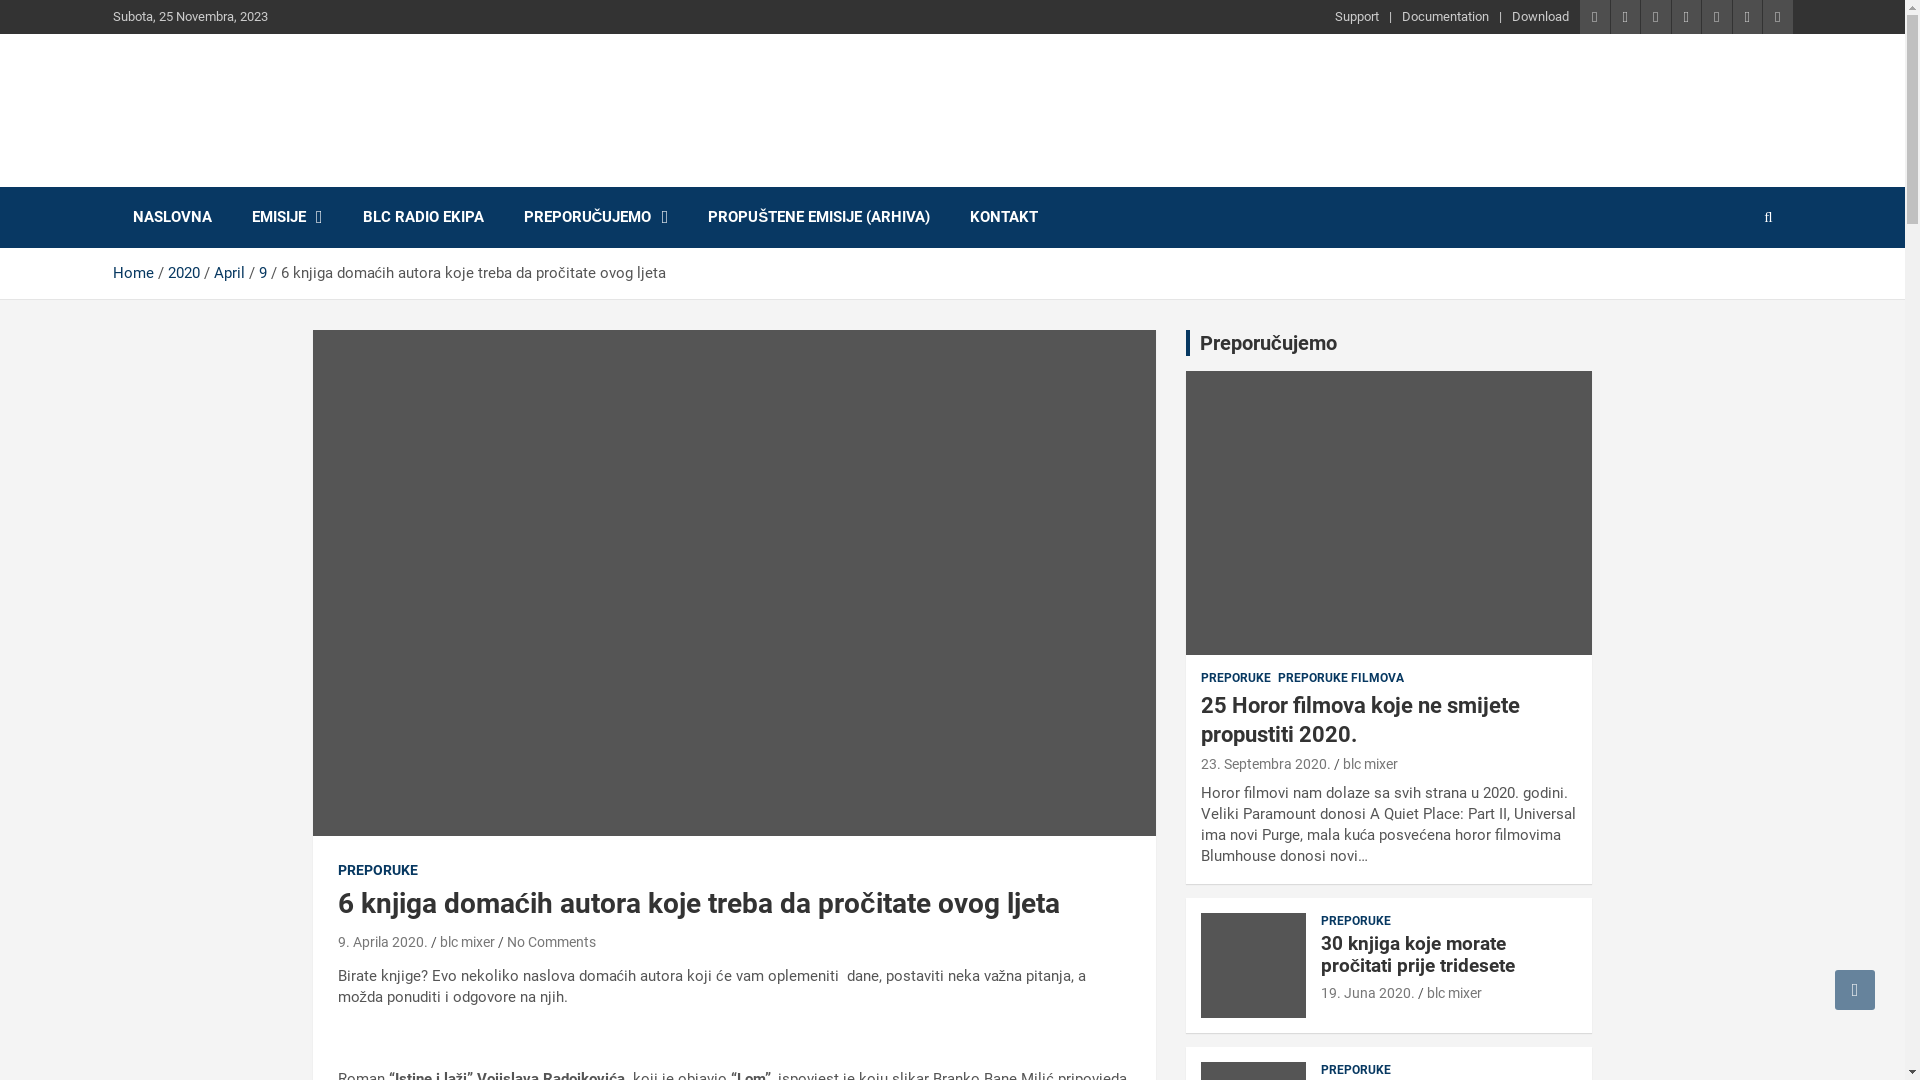  I want to click on 19. Juna 2020., so click(1368, 993).